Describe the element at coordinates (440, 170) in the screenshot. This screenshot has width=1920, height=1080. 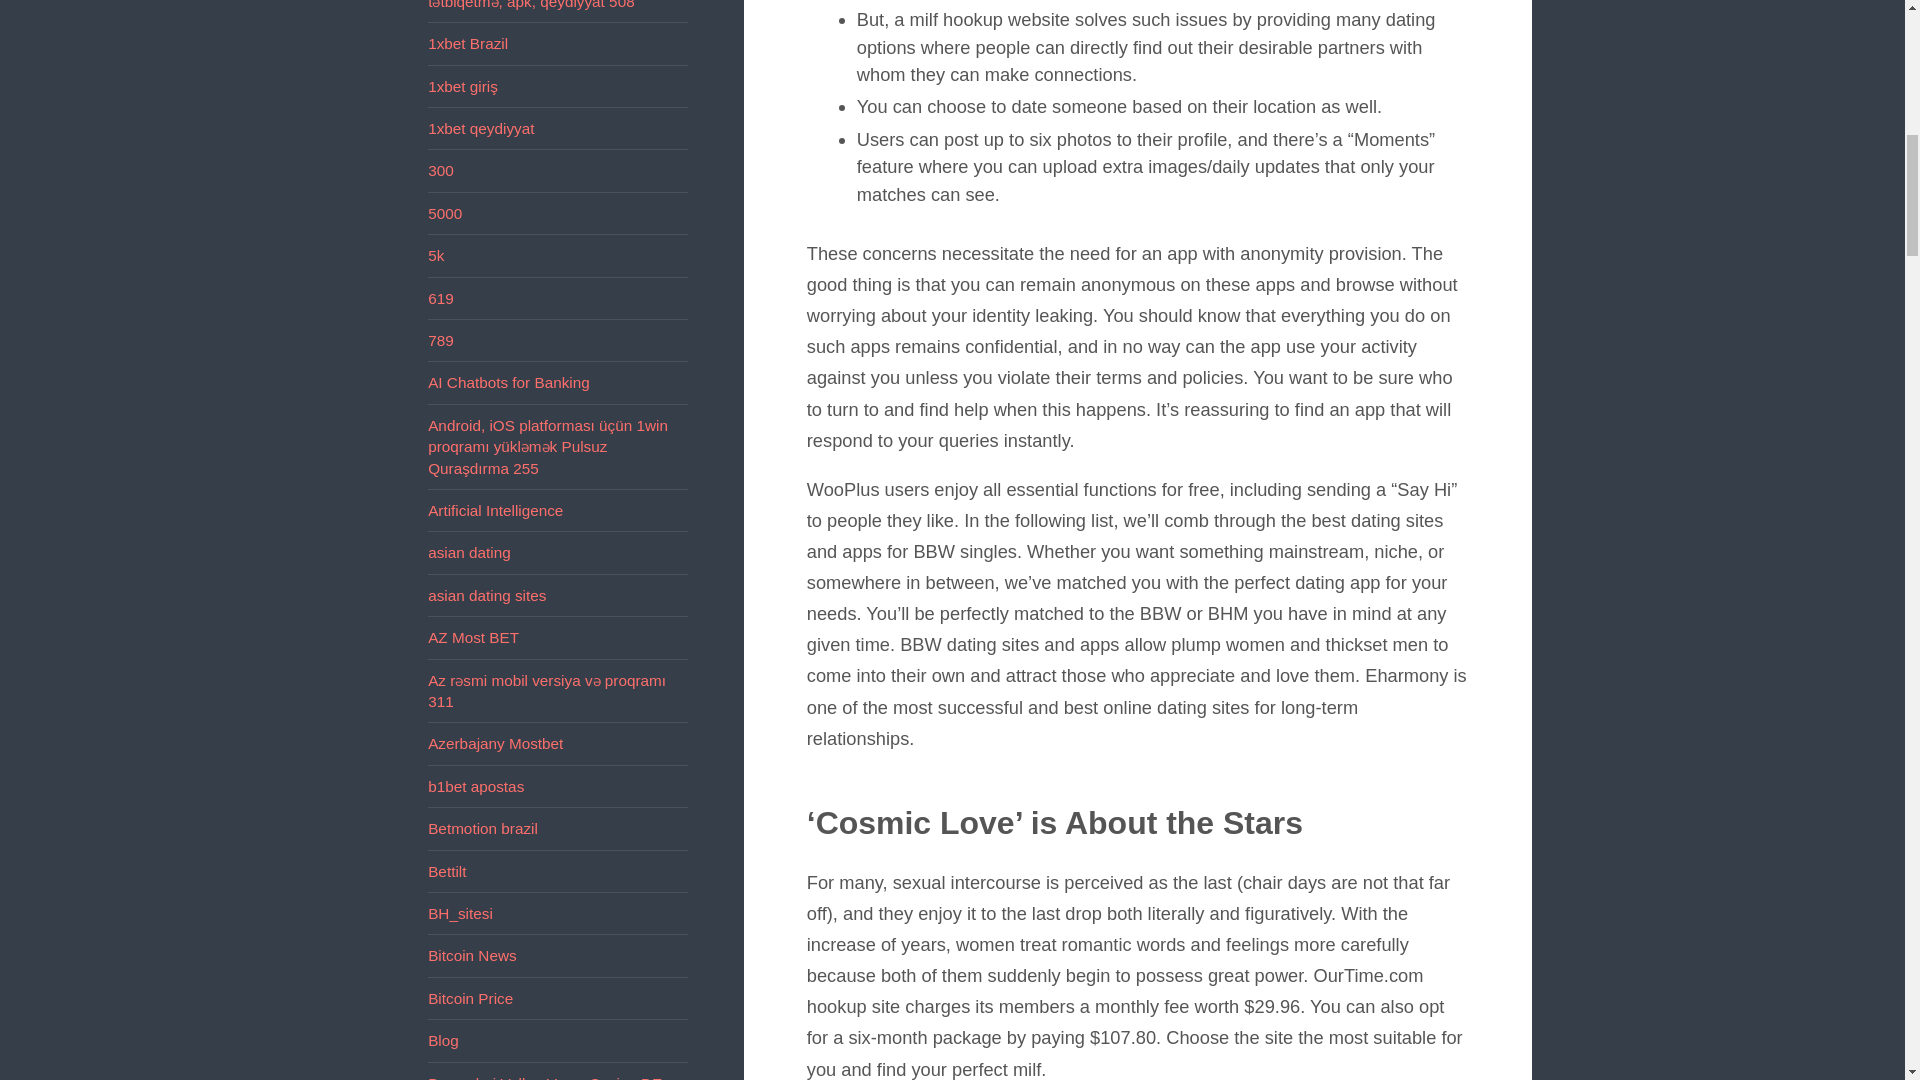
I see `300` at that location.